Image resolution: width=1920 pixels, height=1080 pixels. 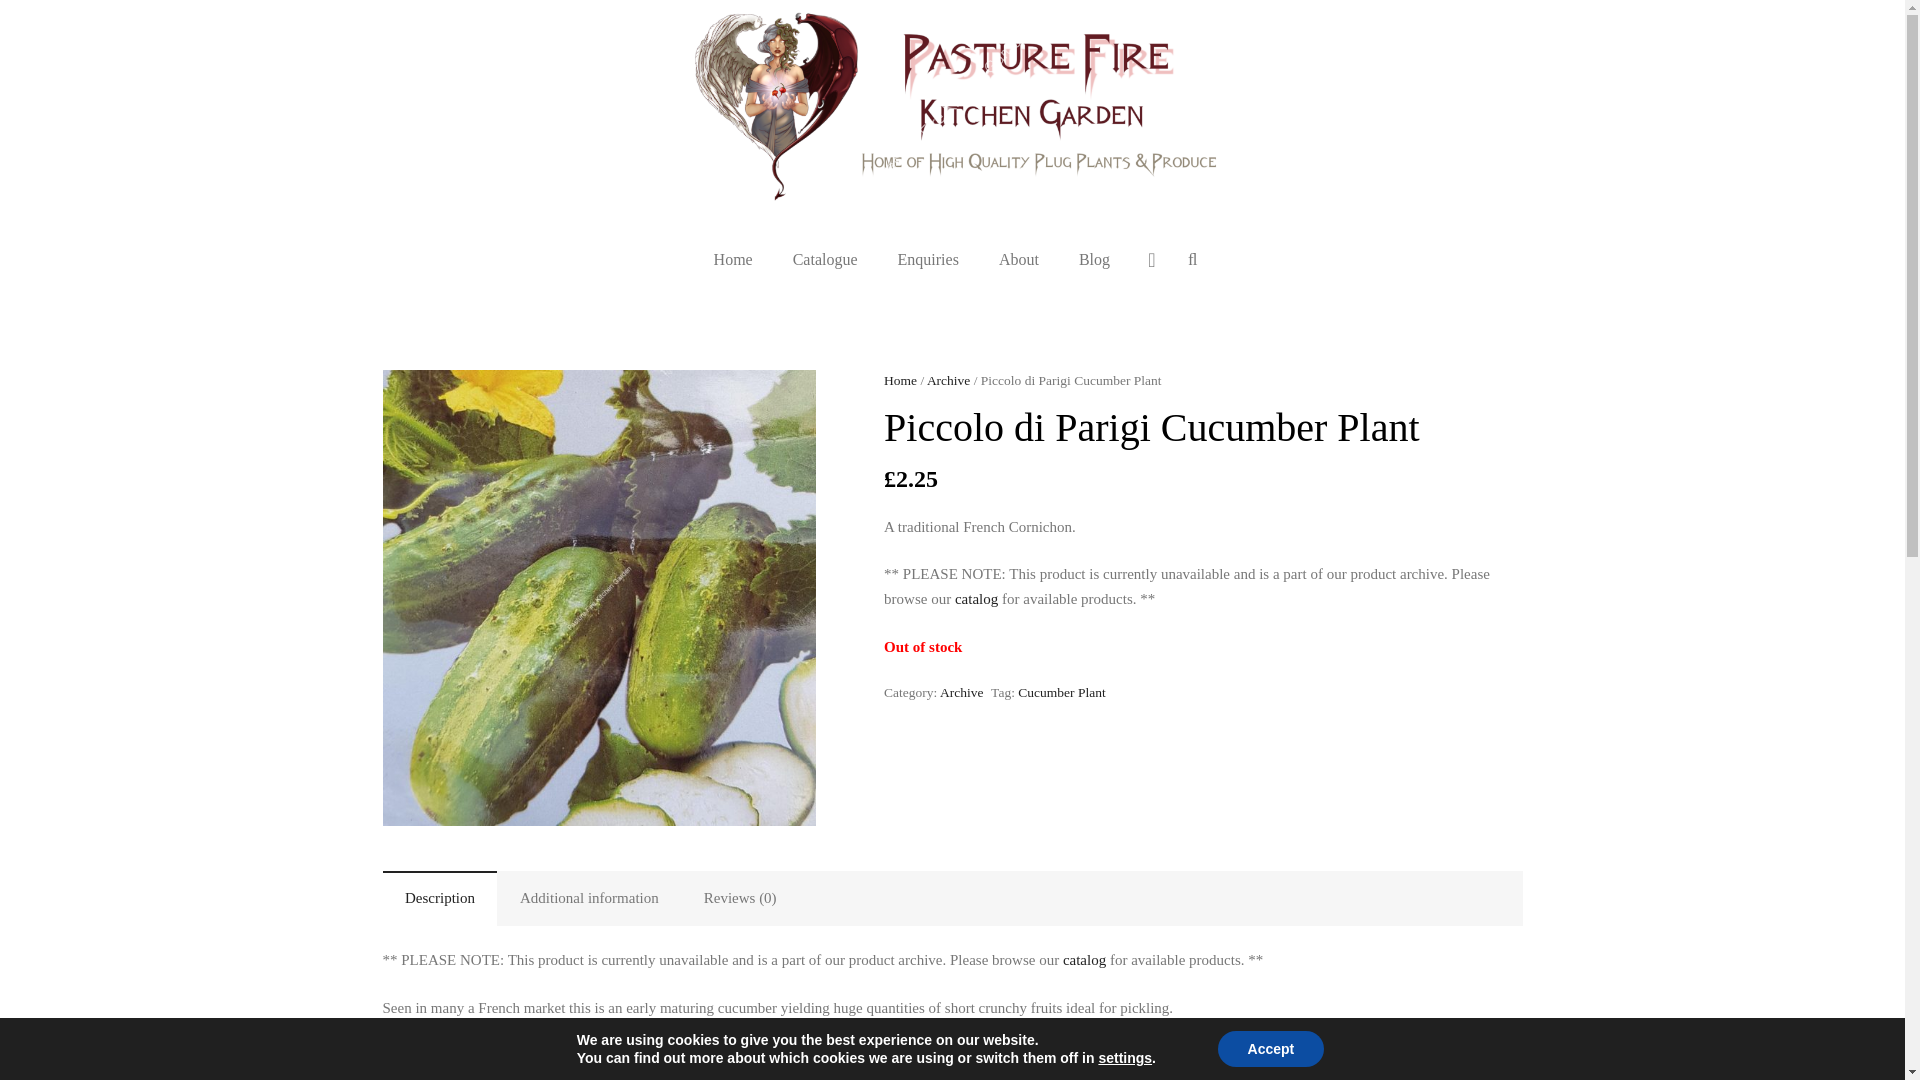 I want to click on Accept, so click(x=1270, y=1049).